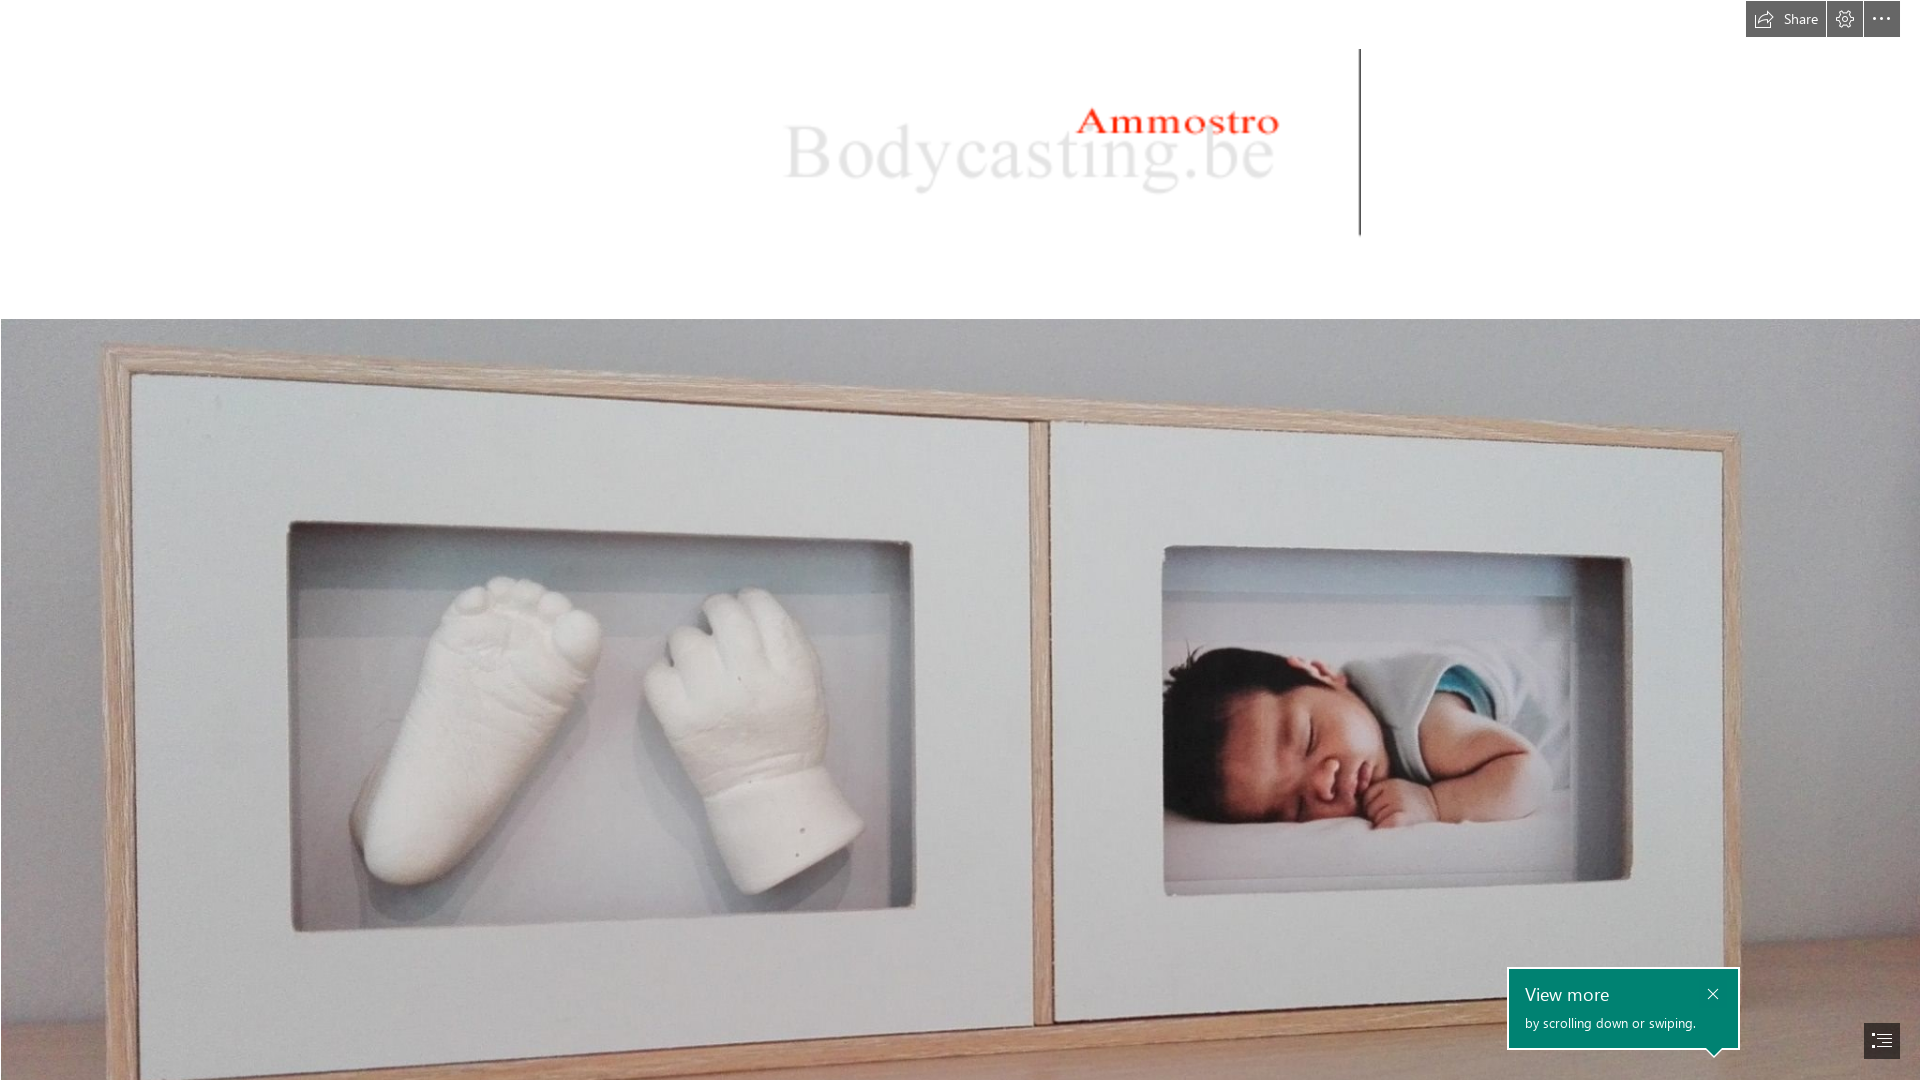 The image size is (1920, 1080). Describe the element at coordinates (1882, 1041) in the screenshot. I see `Navigate to different sections in this Sway` at that location.